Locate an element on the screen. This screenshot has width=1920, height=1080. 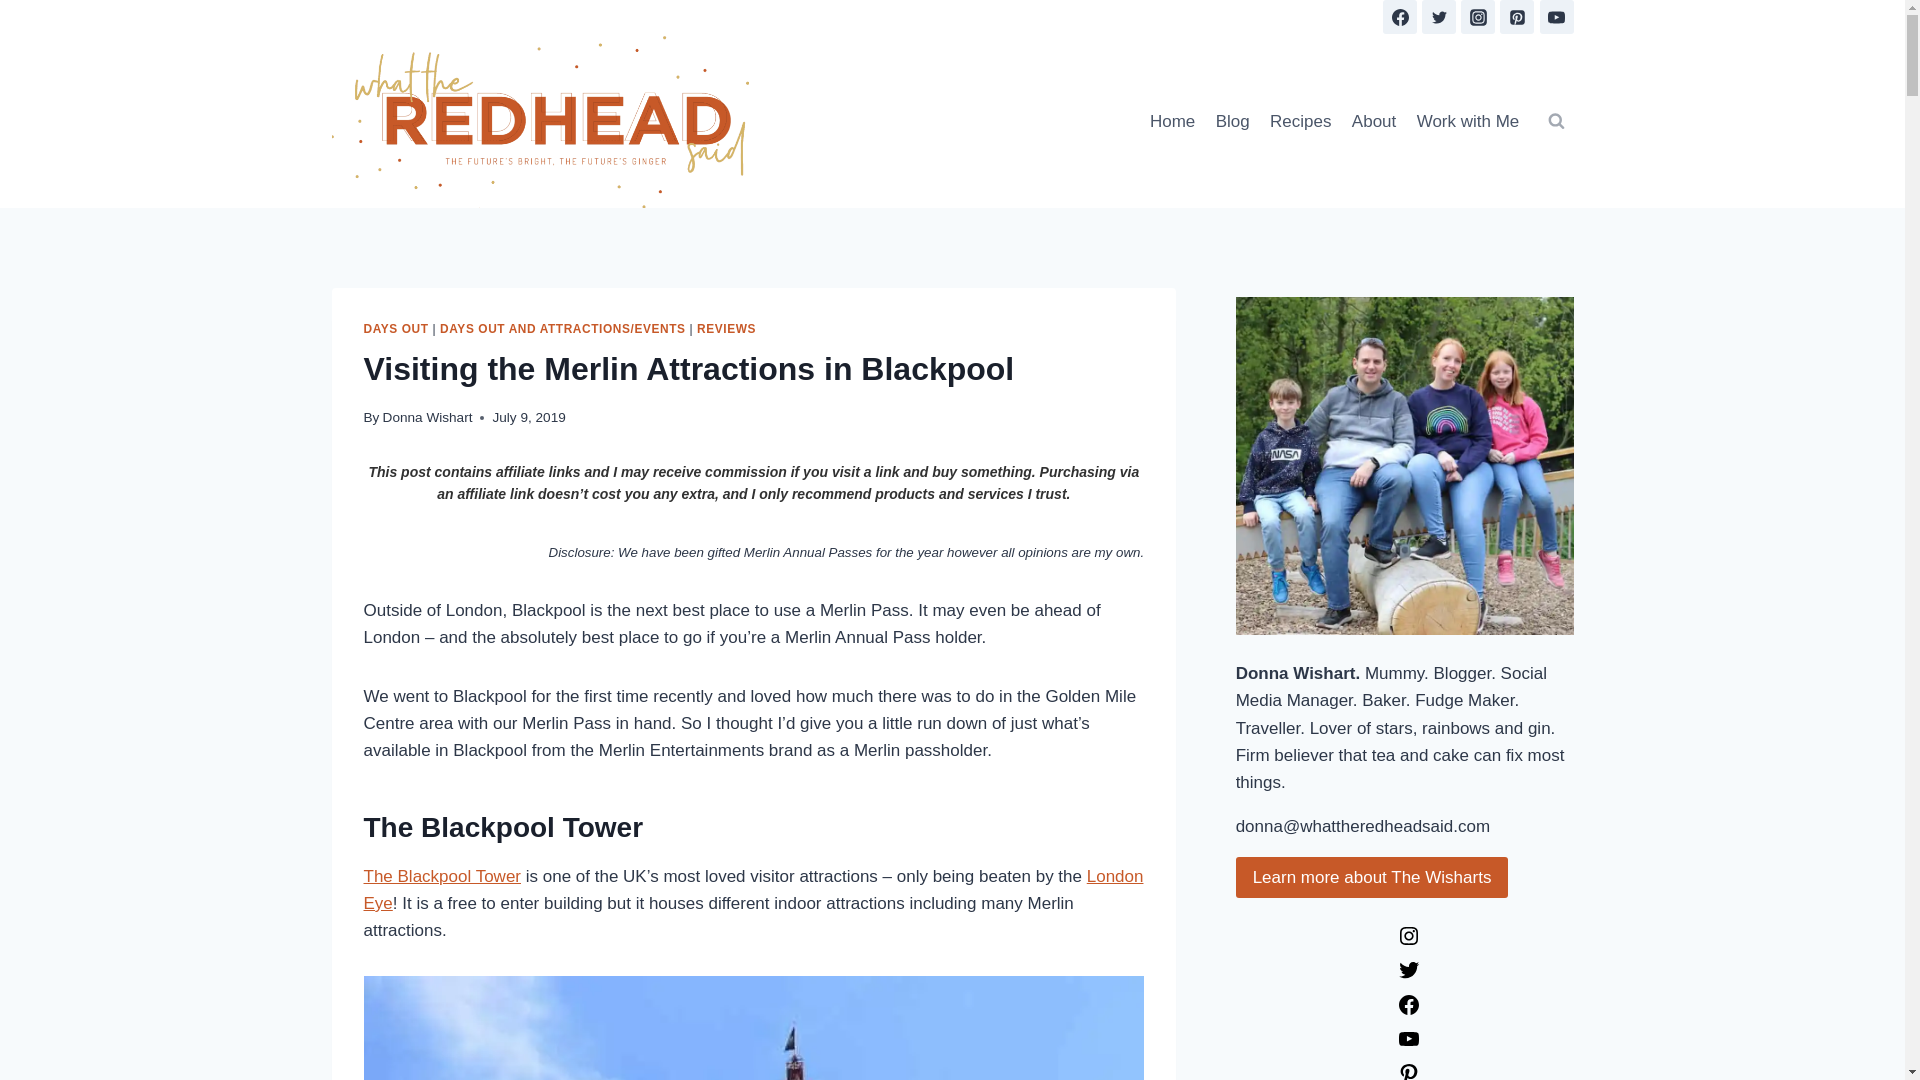
Donna Wishart is located at coordinates (427, 418).